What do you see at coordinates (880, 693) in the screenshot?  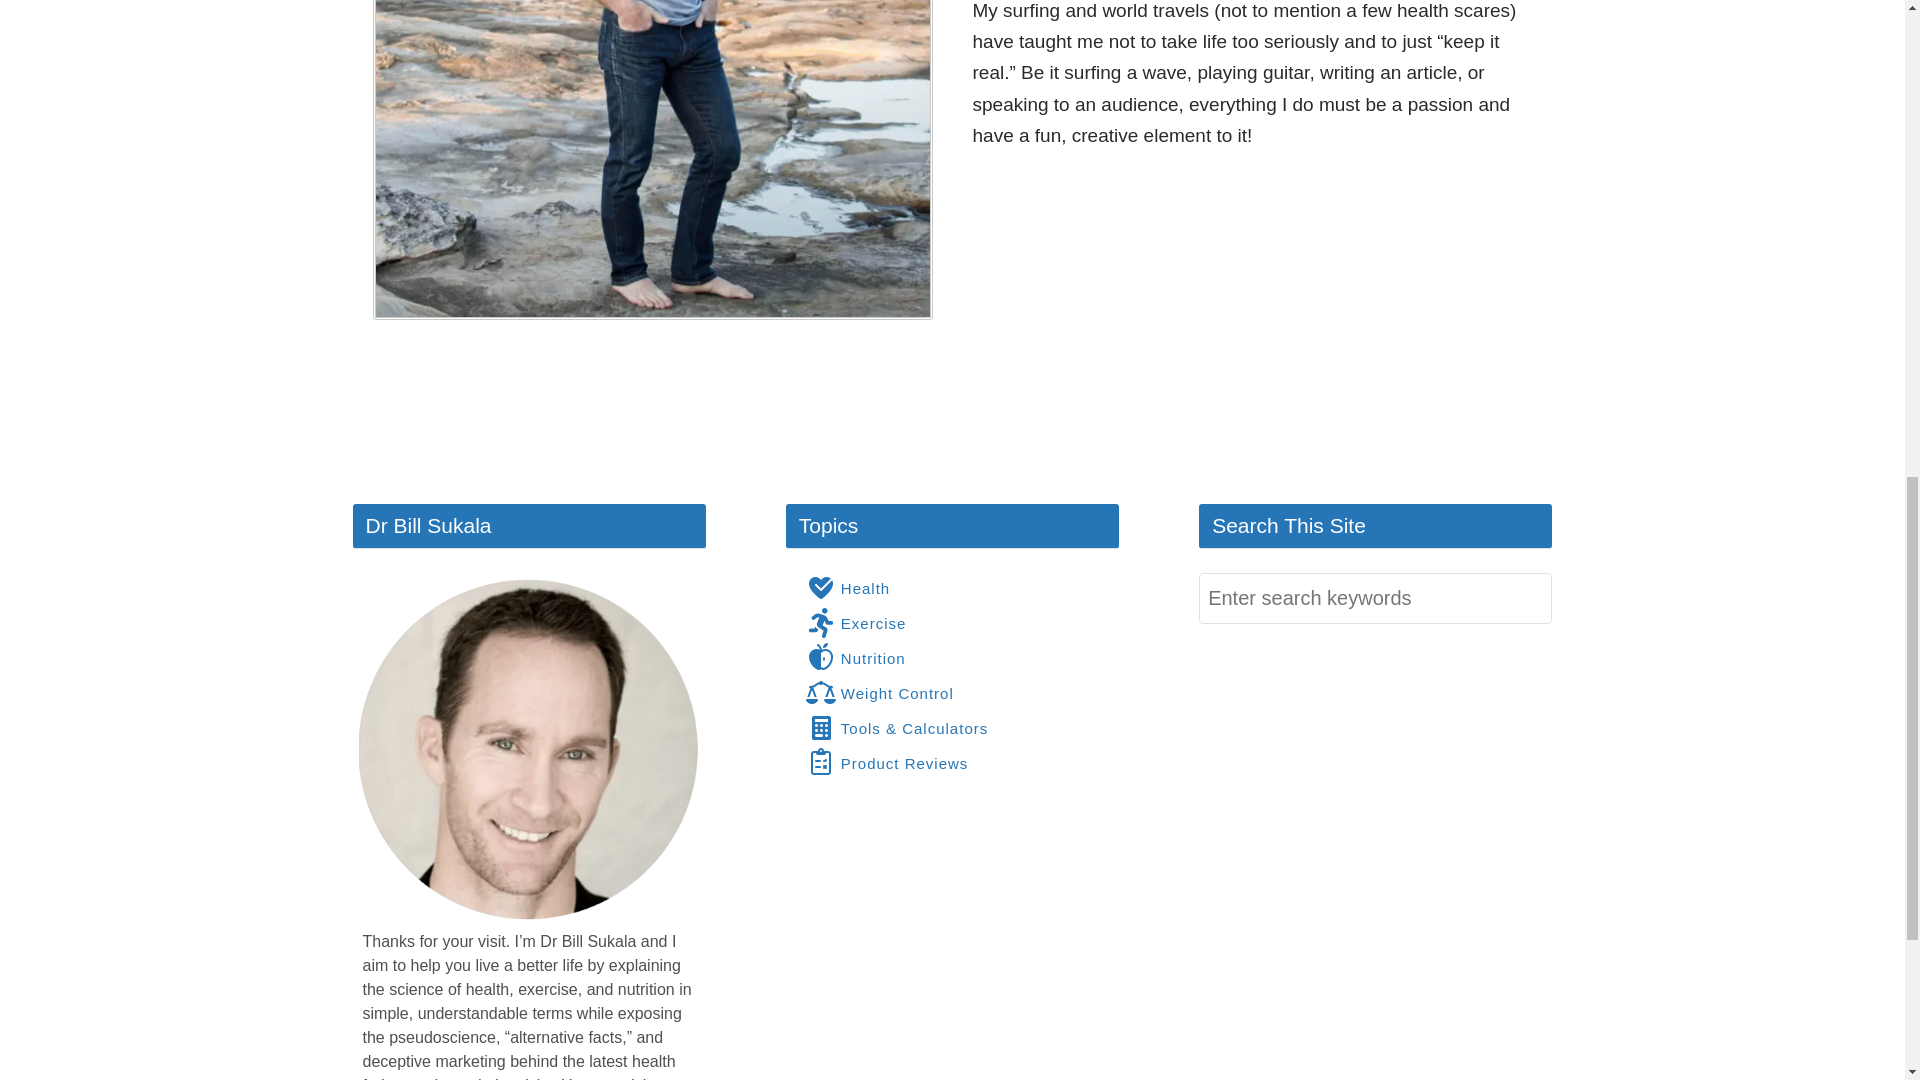 I see `Weight Control` at bounding box center [880, 693].